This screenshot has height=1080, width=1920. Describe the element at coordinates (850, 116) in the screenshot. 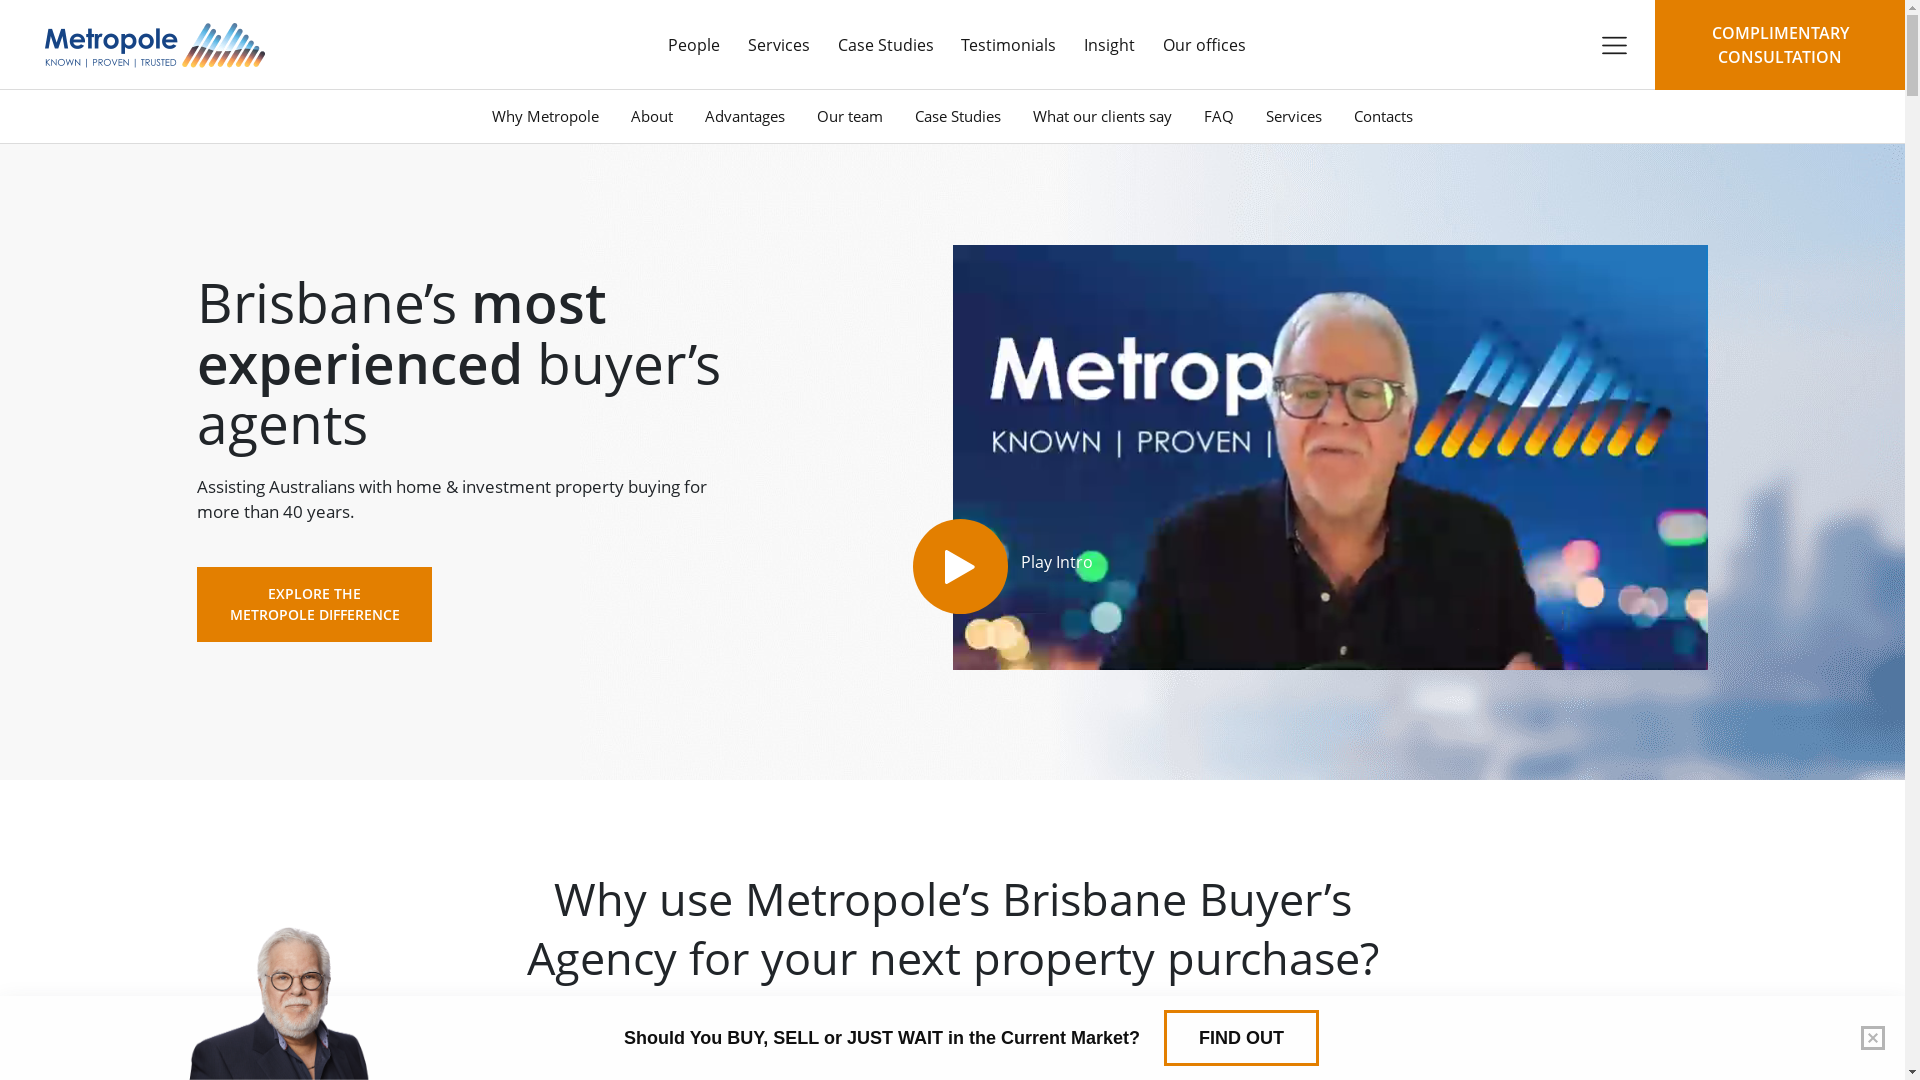

I see `Our team` at that location.